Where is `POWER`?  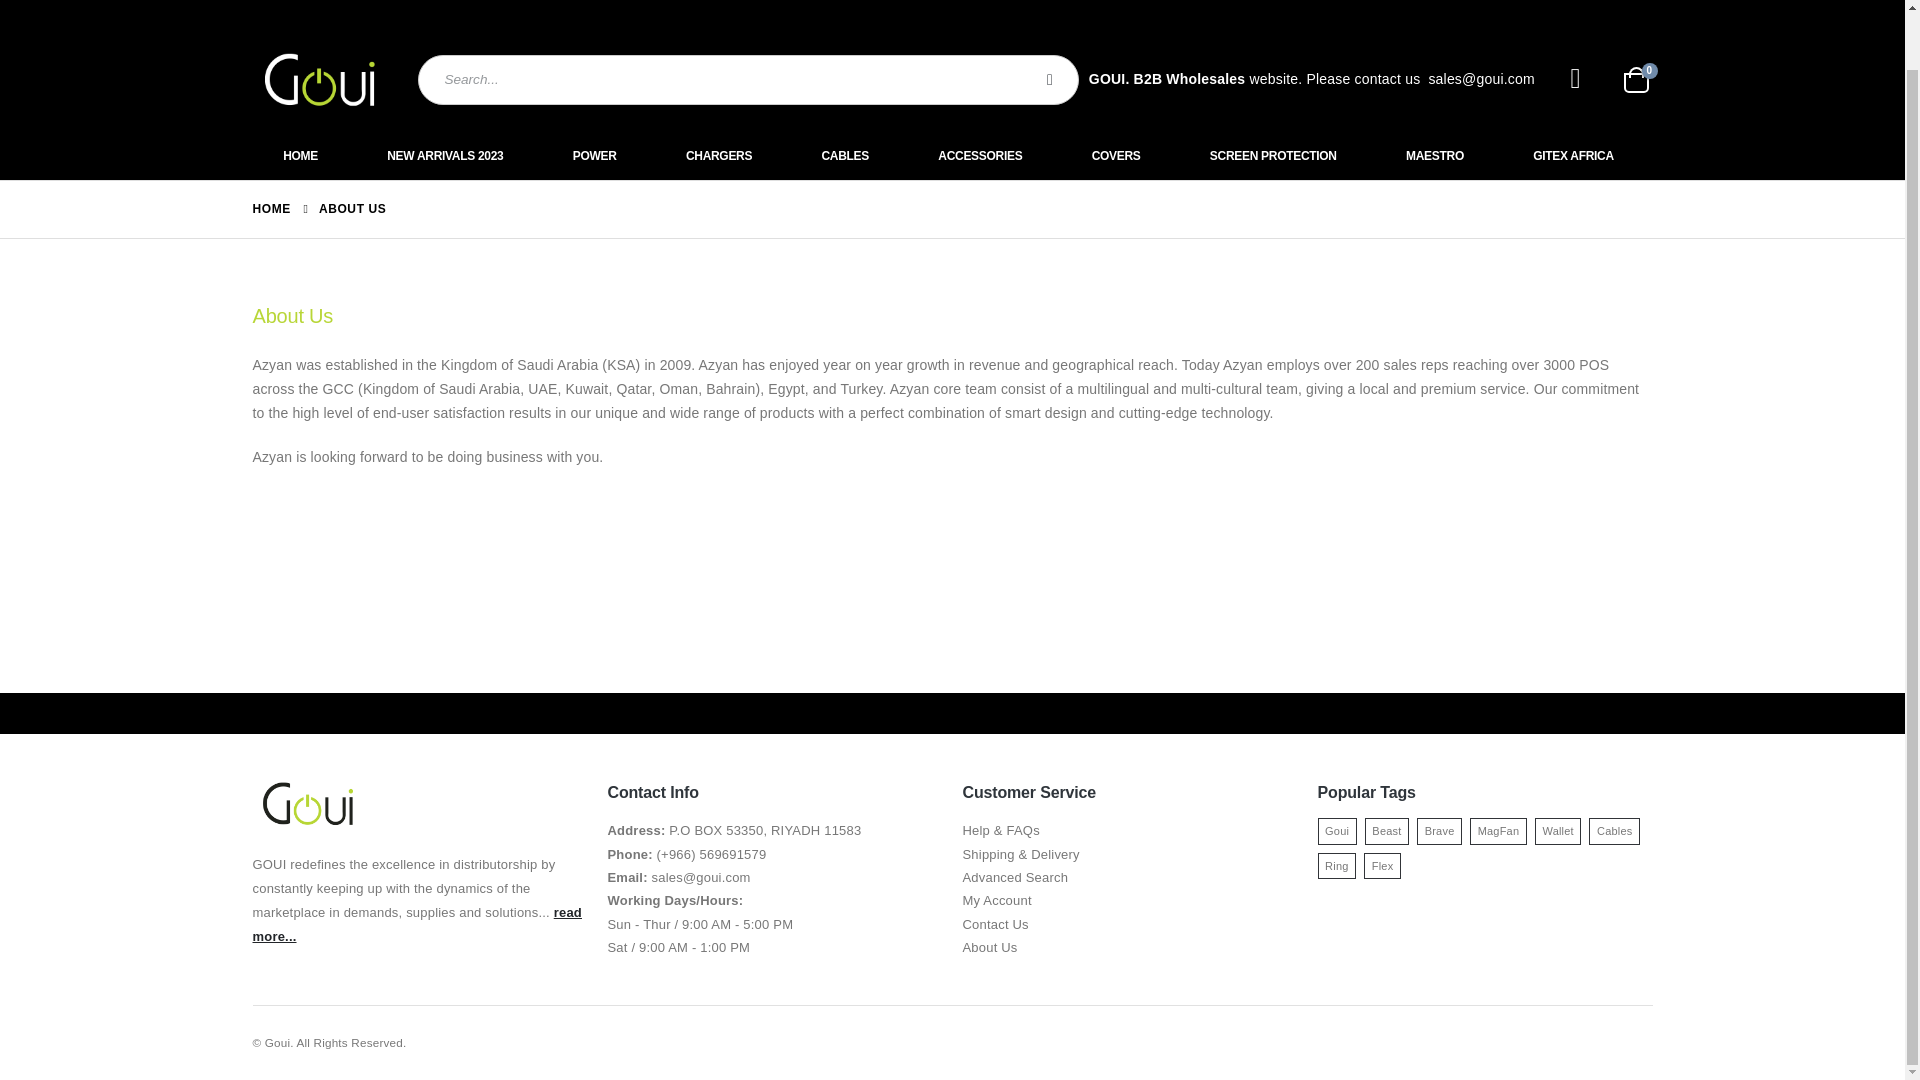 POWER is located at coordinates (598, 156).